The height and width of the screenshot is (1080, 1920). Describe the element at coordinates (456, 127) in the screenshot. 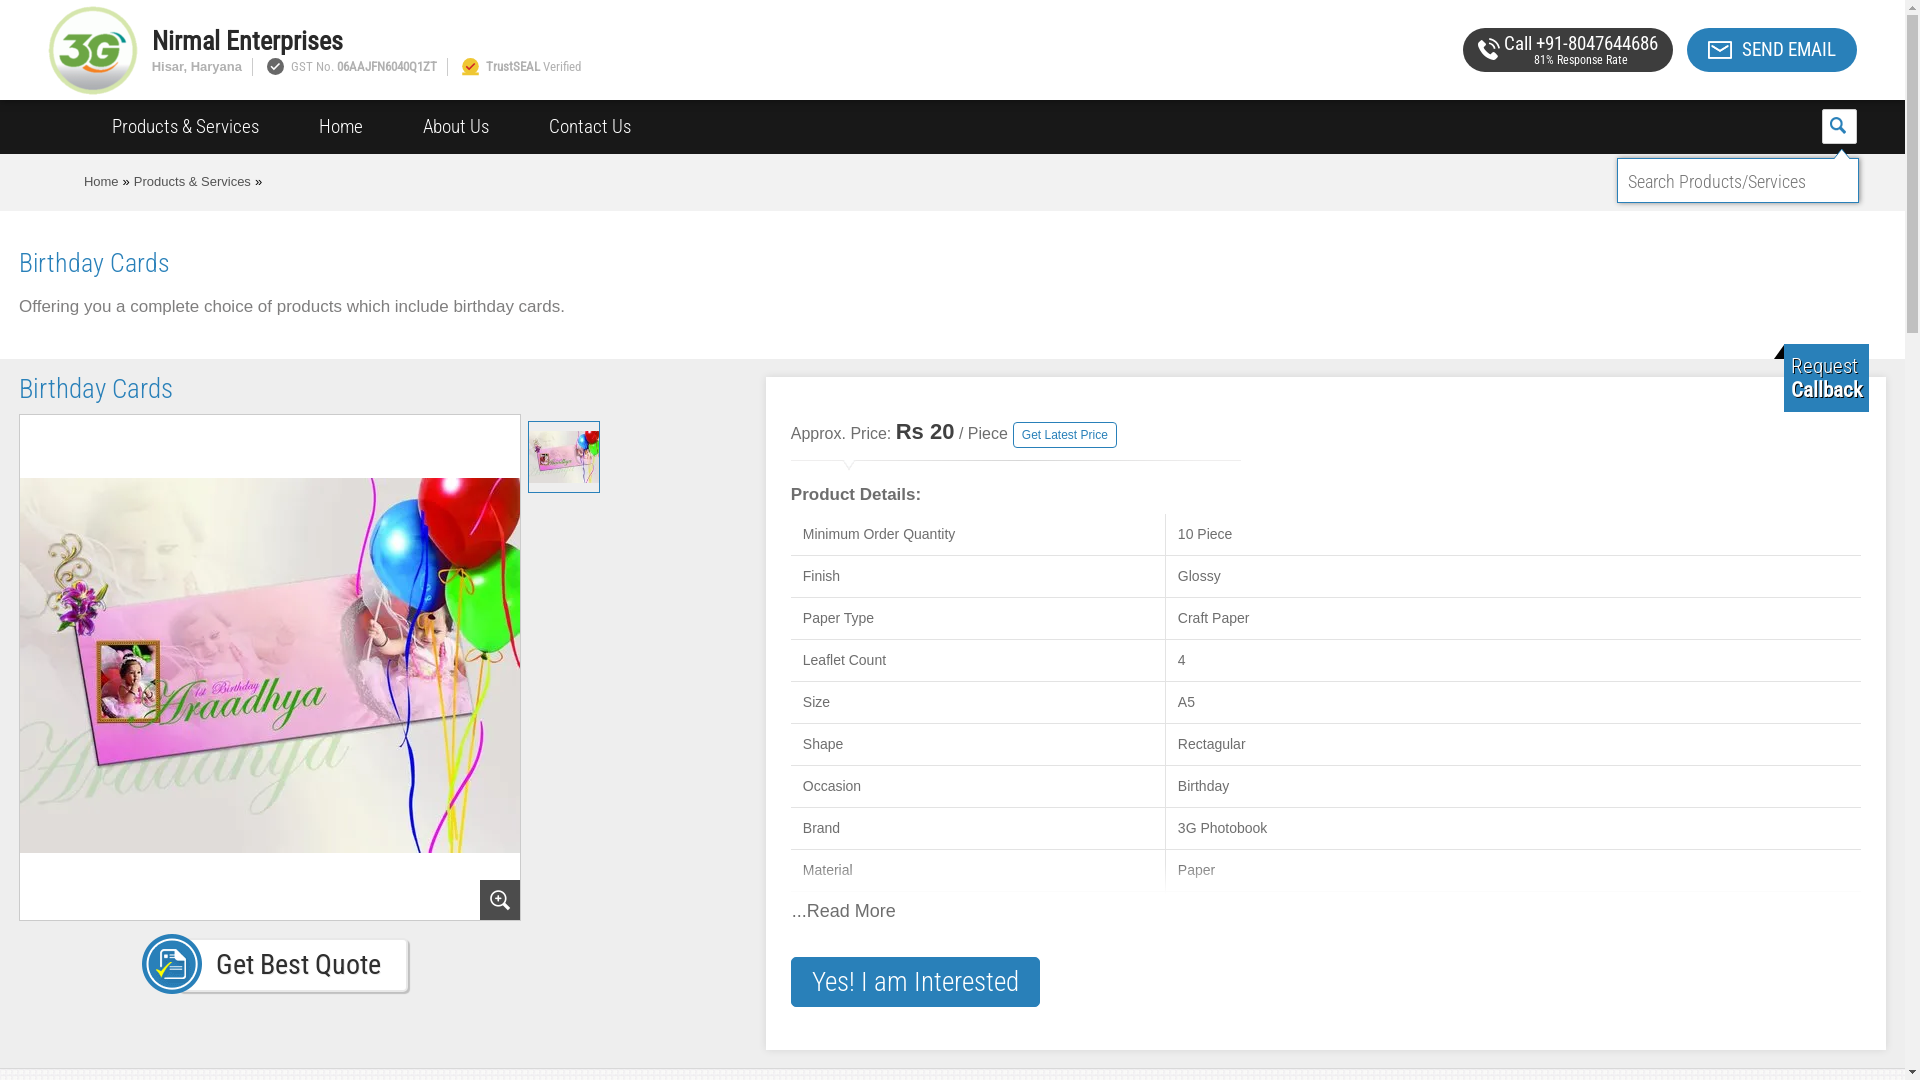

I see `About Us` at that location.